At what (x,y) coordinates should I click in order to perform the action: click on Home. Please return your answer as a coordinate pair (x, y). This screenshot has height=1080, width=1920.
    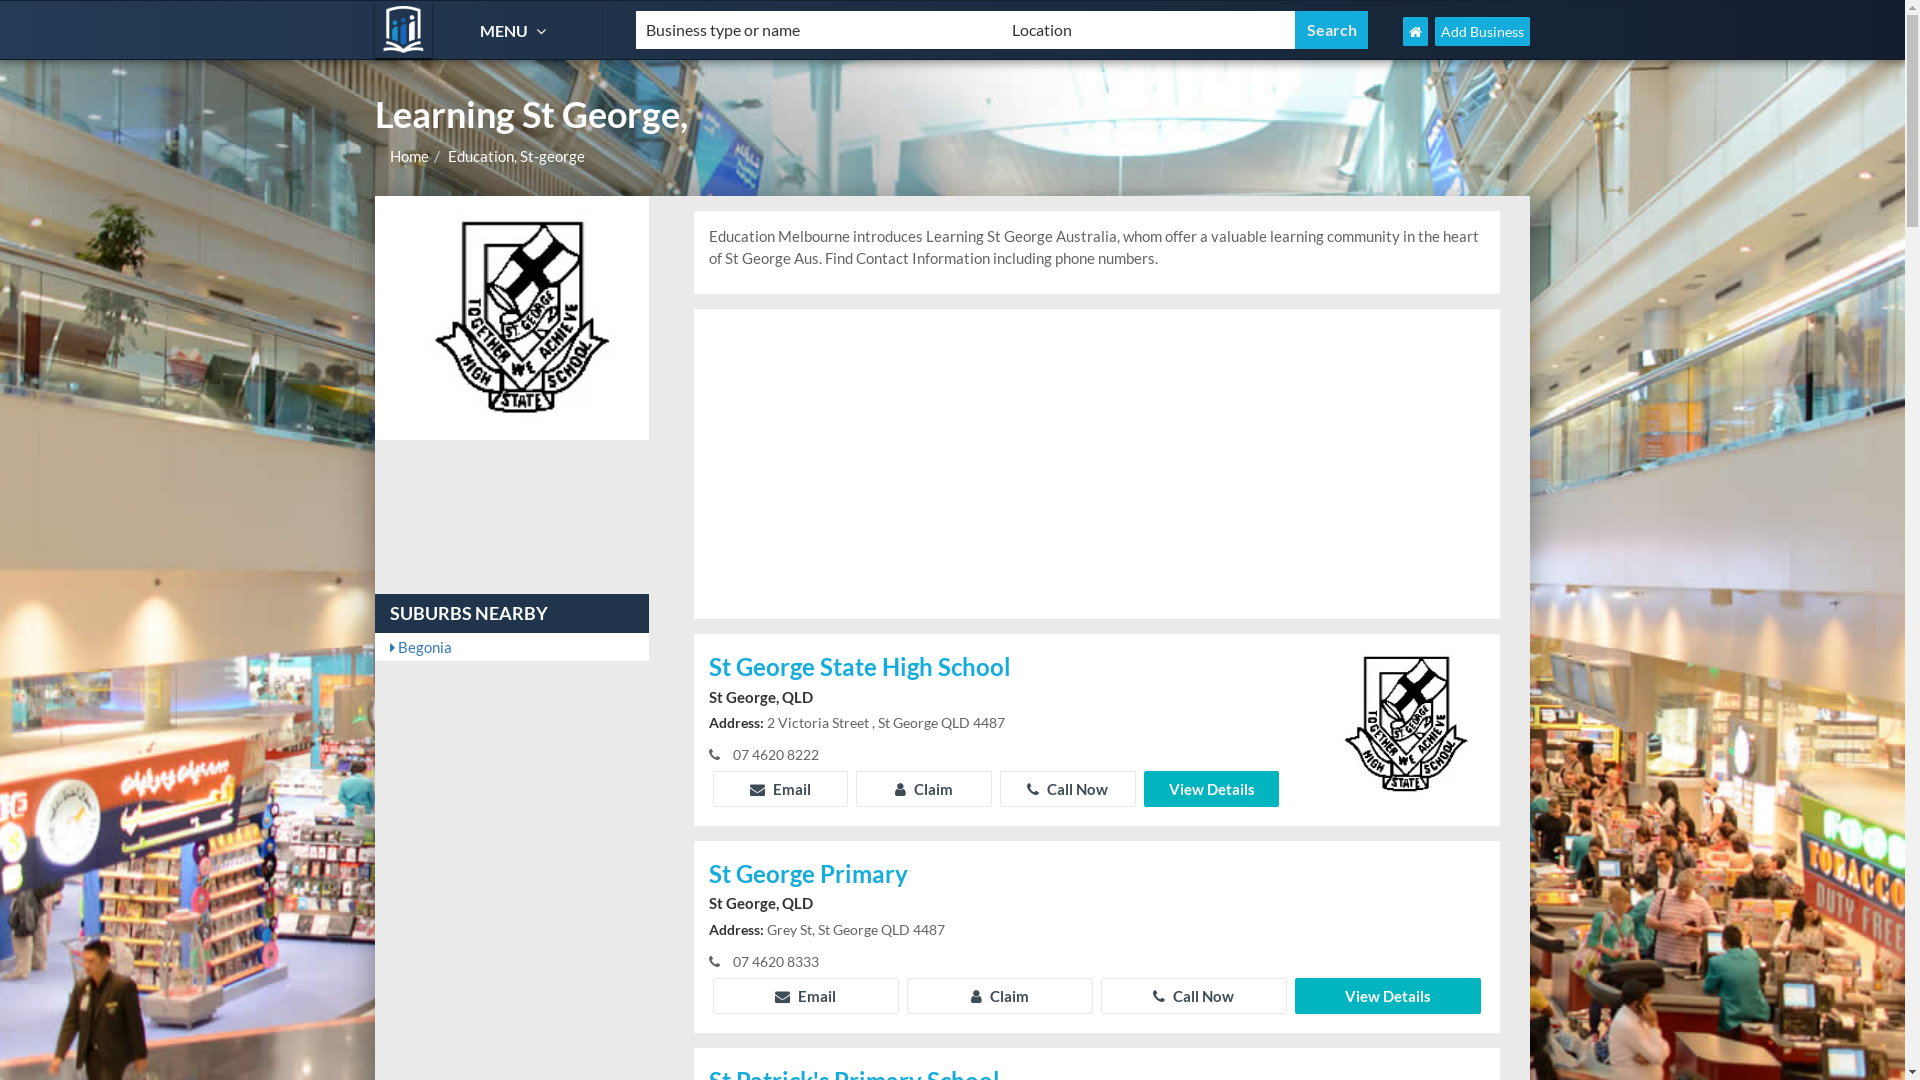
    Looking at the image, I should click on (410, 156).